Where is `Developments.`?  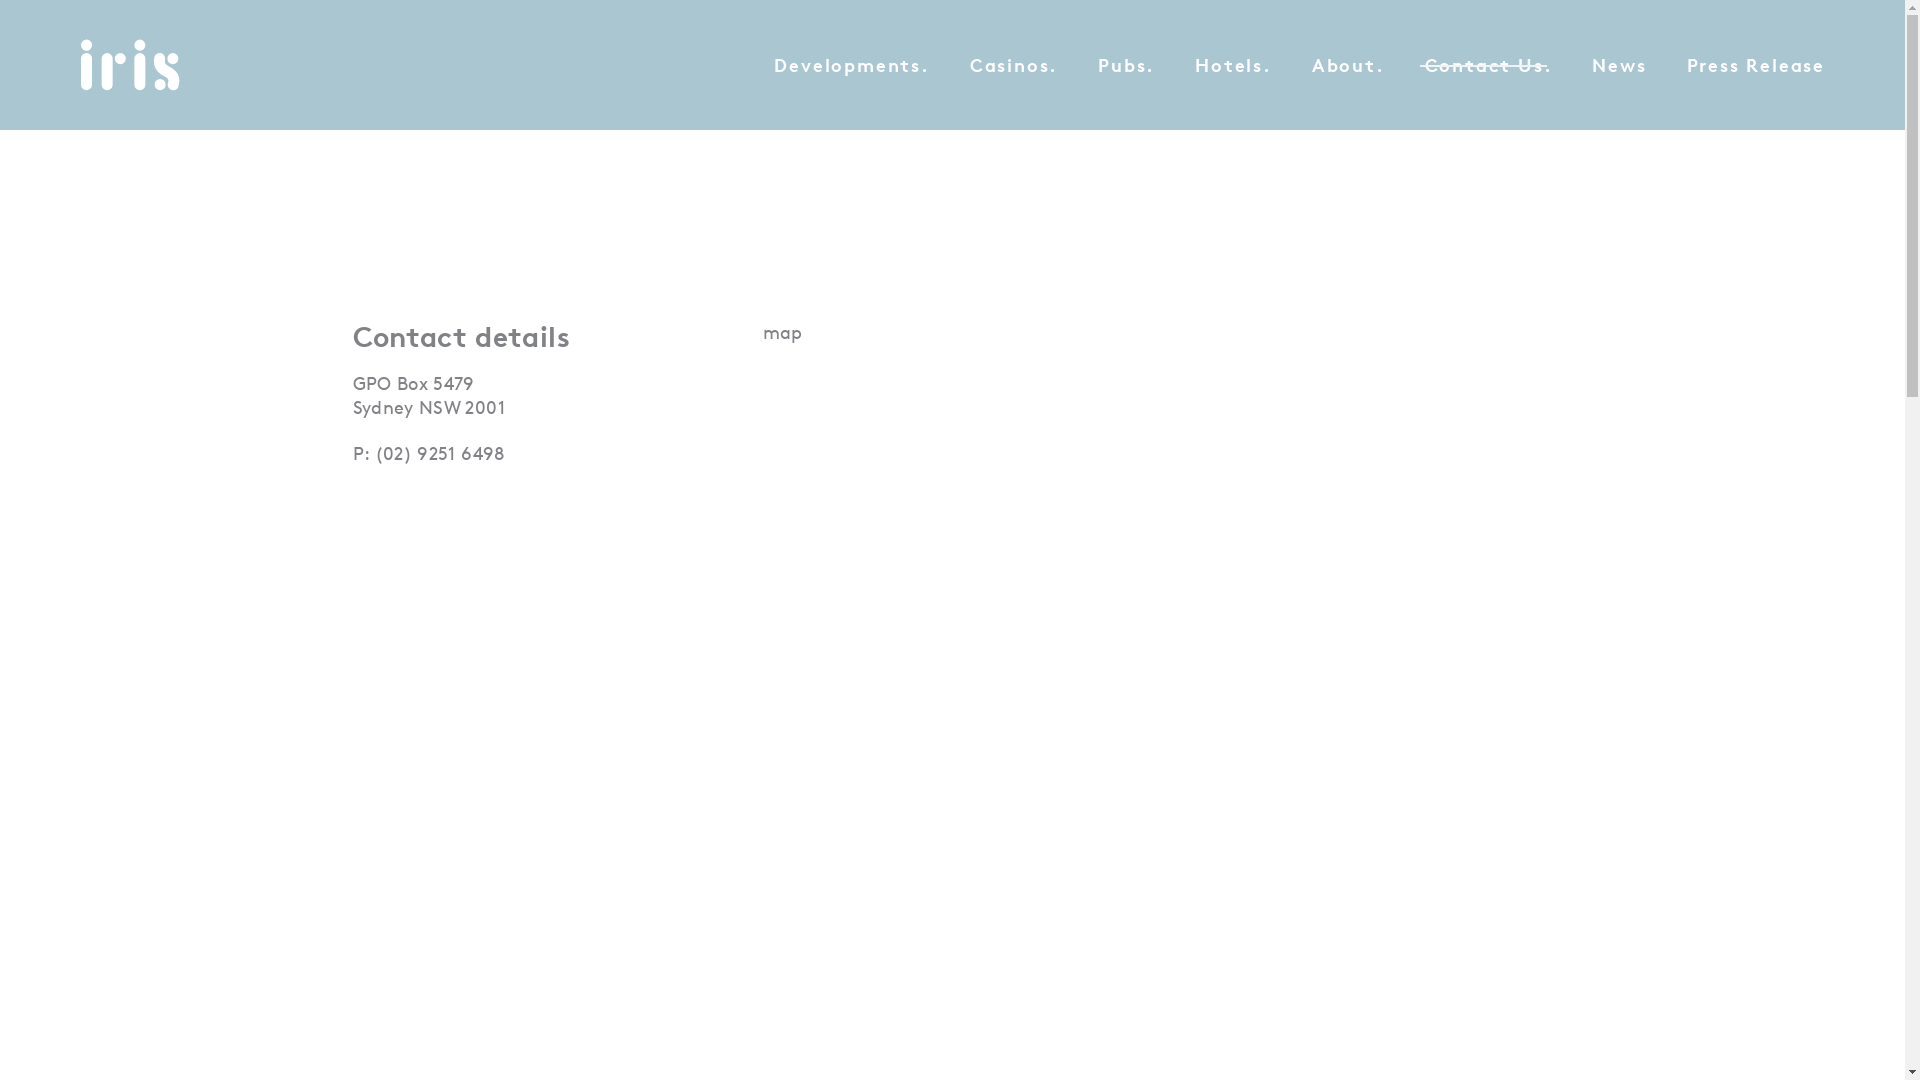
Developments. is located at coordinates (852, 65).